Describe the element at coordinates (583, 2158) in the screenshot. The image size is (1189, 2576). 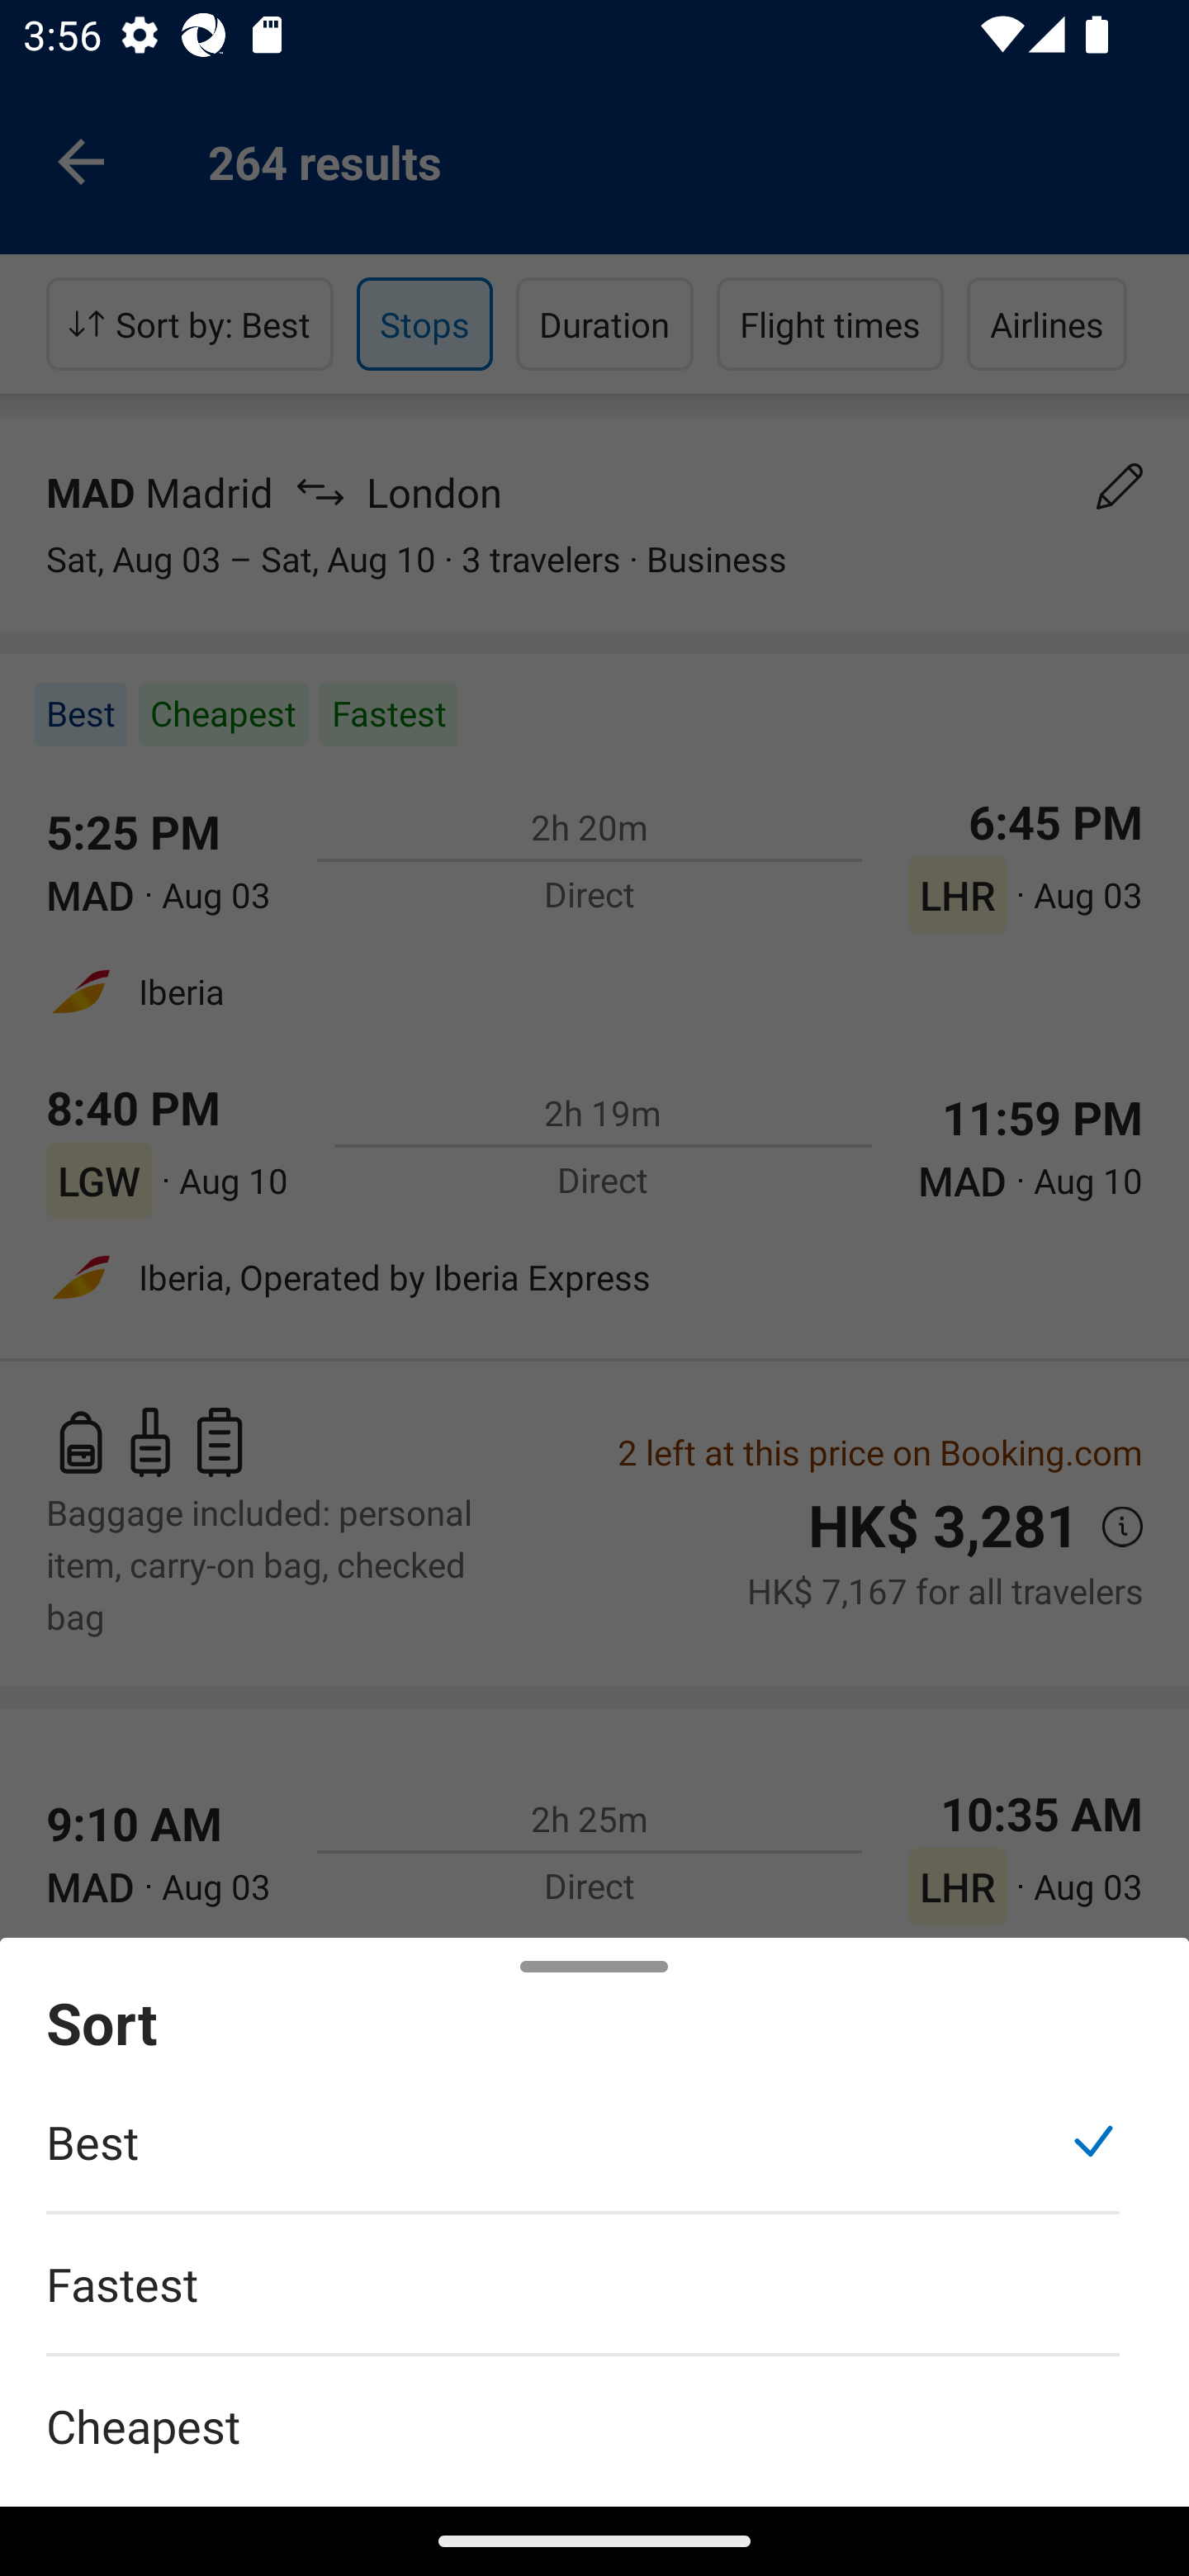
I see `Best` at that location.